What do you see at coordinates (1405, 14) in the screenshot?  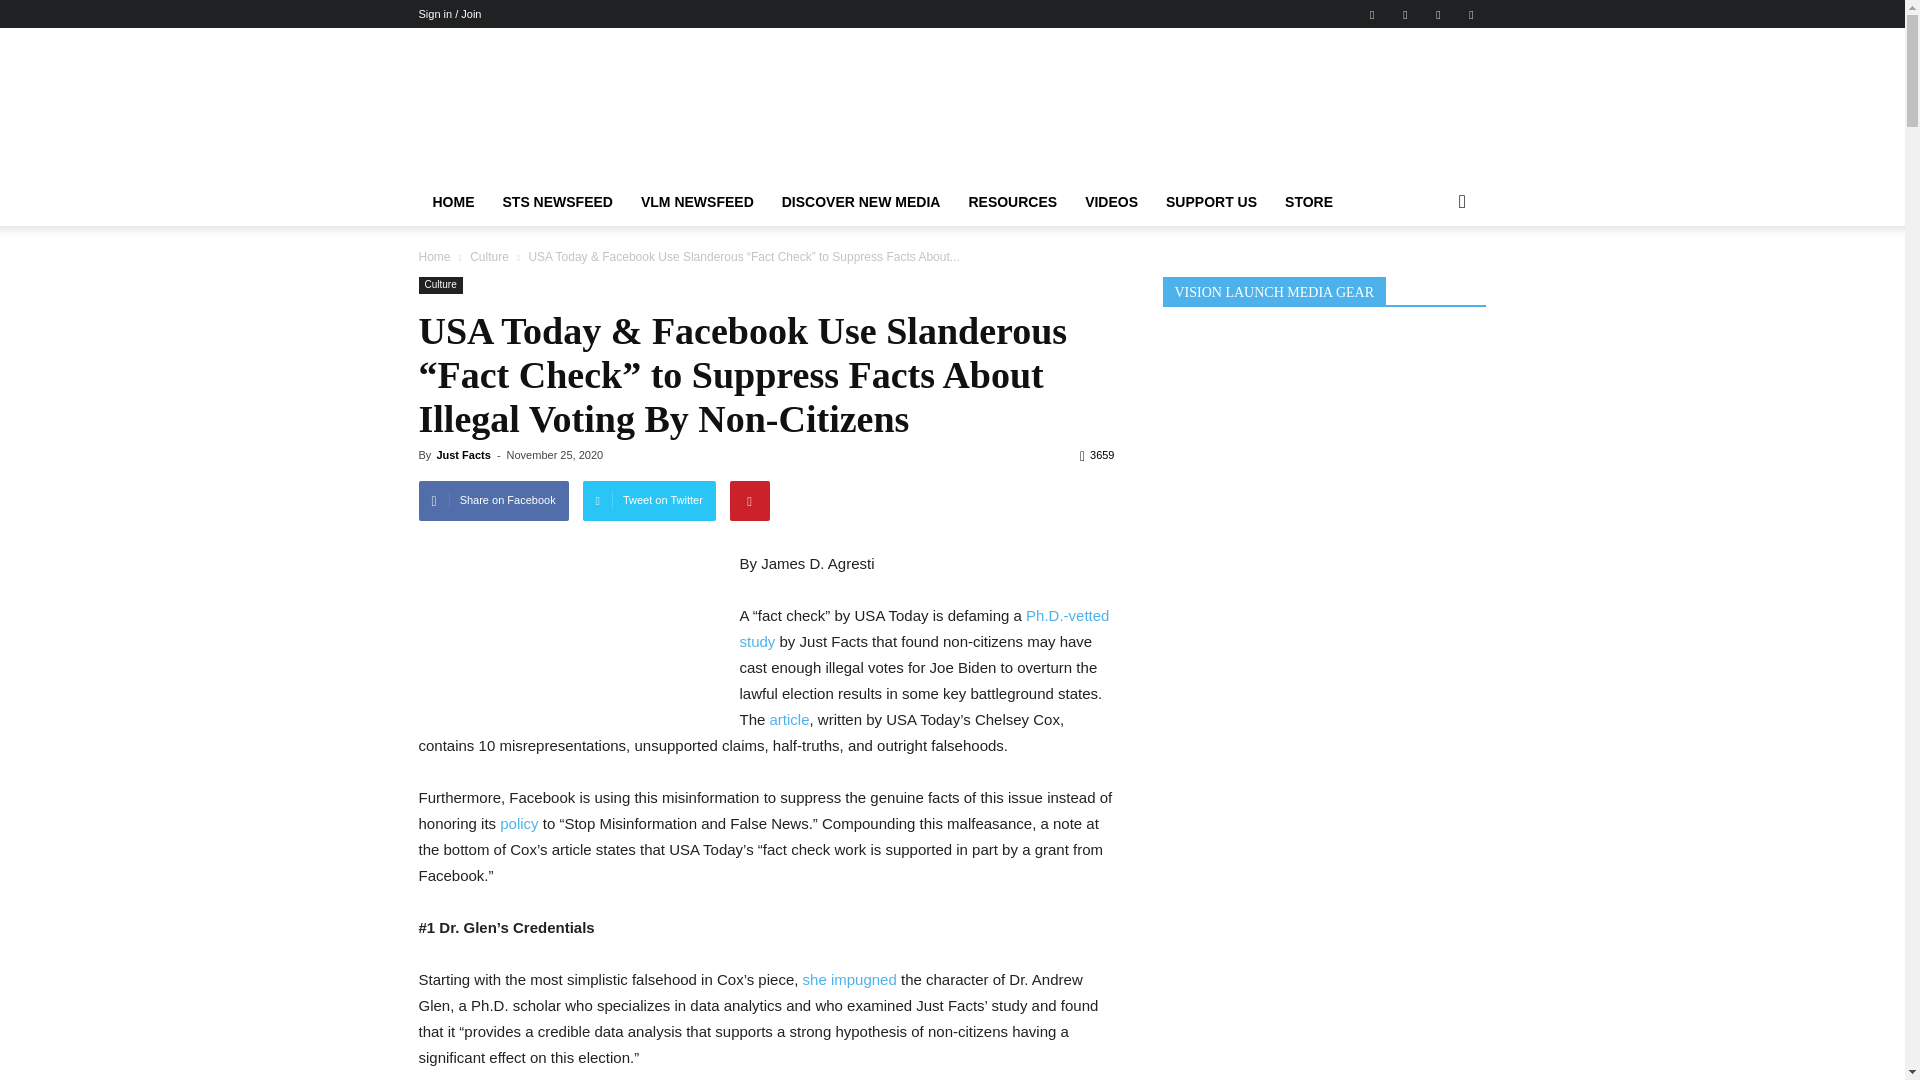 I see `Linkedin` at bounding box center [1405, 14].